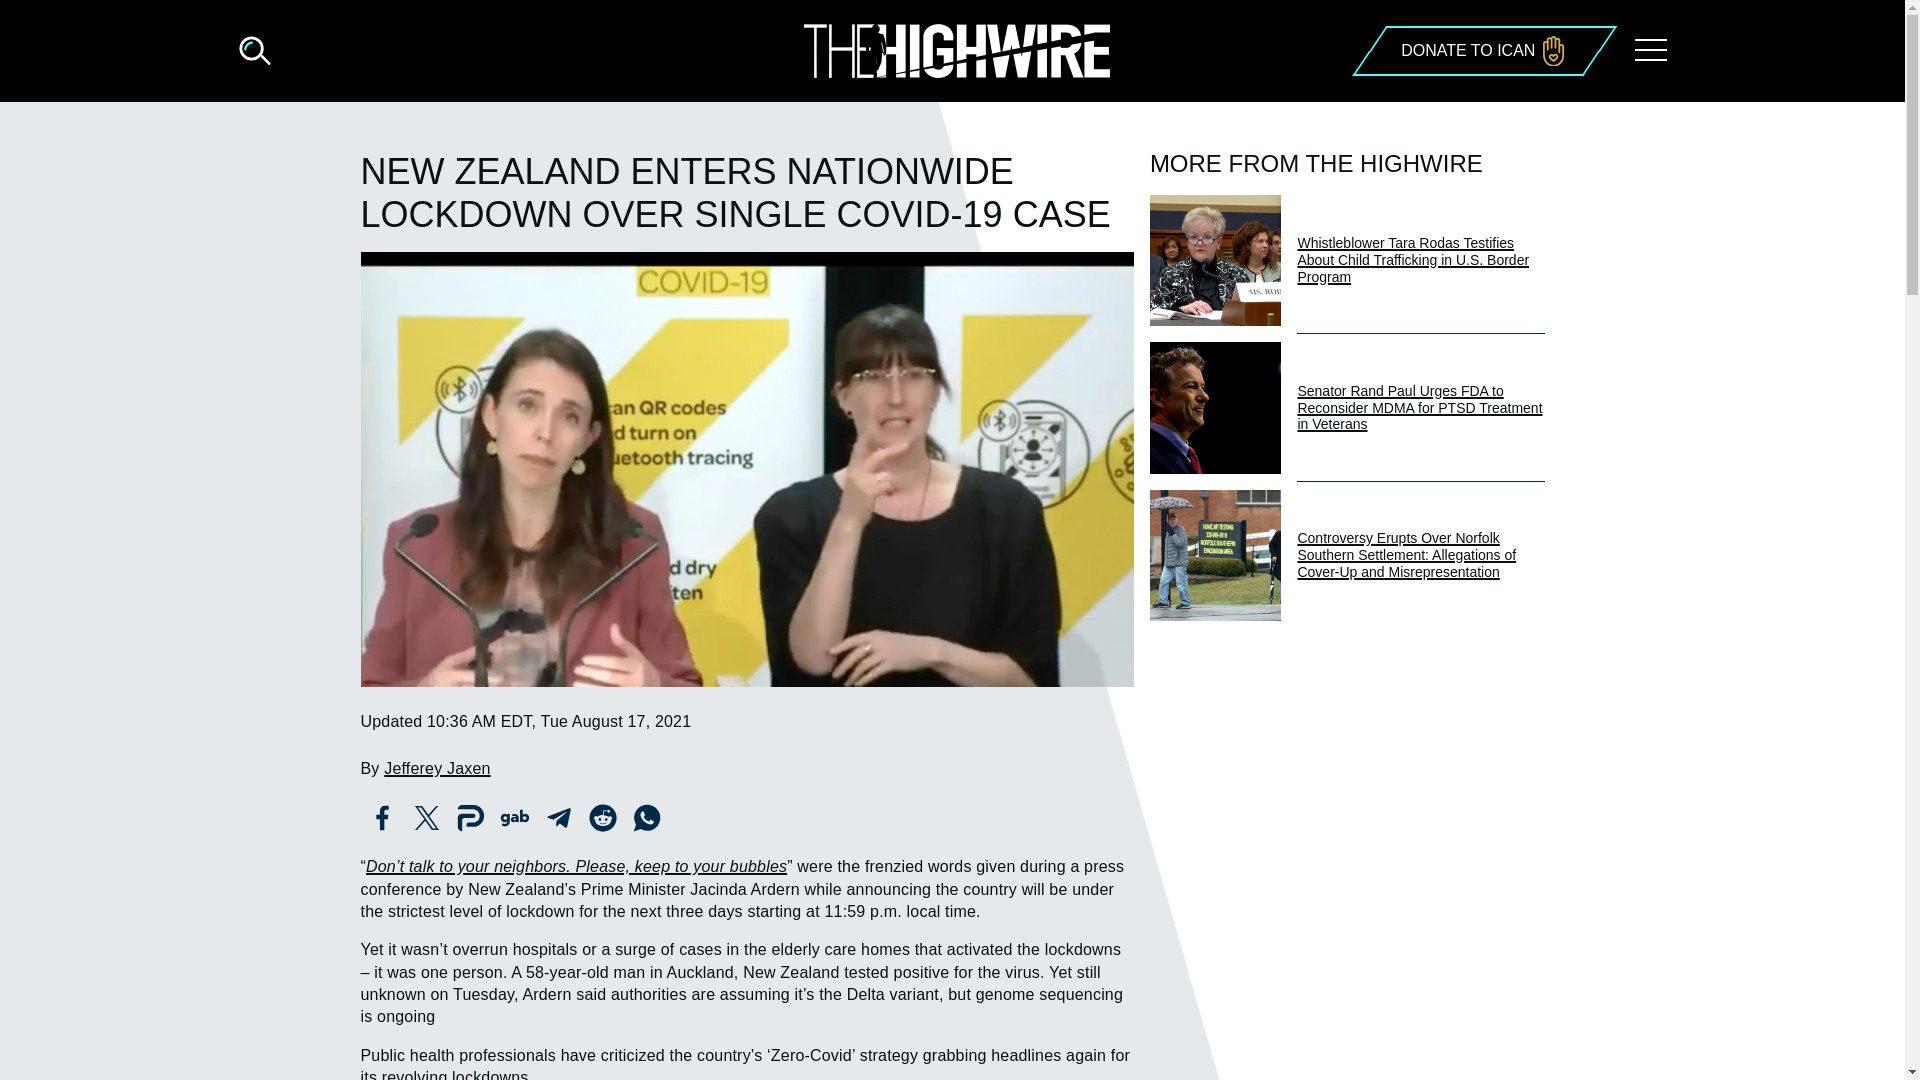 The image size is (1920, 1080). What do you see at coordinates (602, 818) in the screenshot?
I see `Share on Reddit` at bounding box center [602, 818].